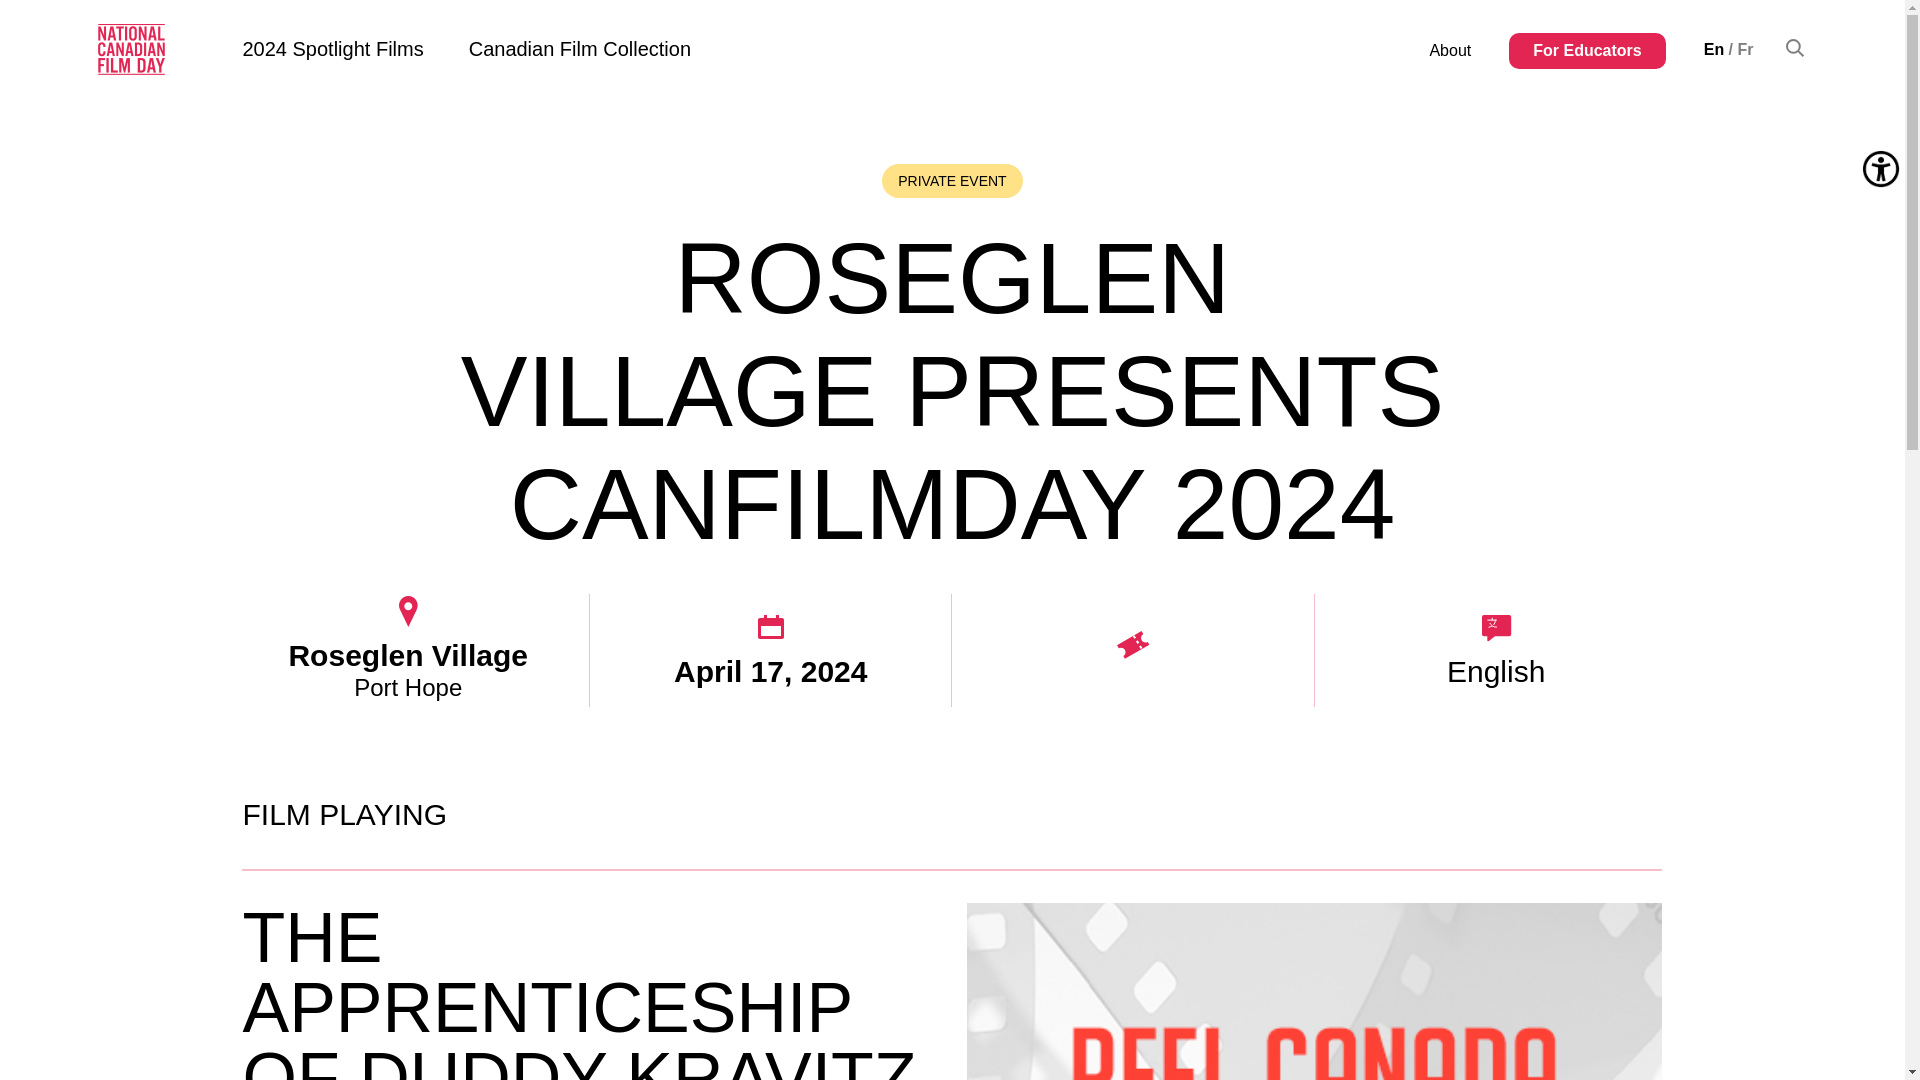 This screenshot has height=1080, width=1920. I want to click on 2024 Spotlight Films, so click(332, 48).